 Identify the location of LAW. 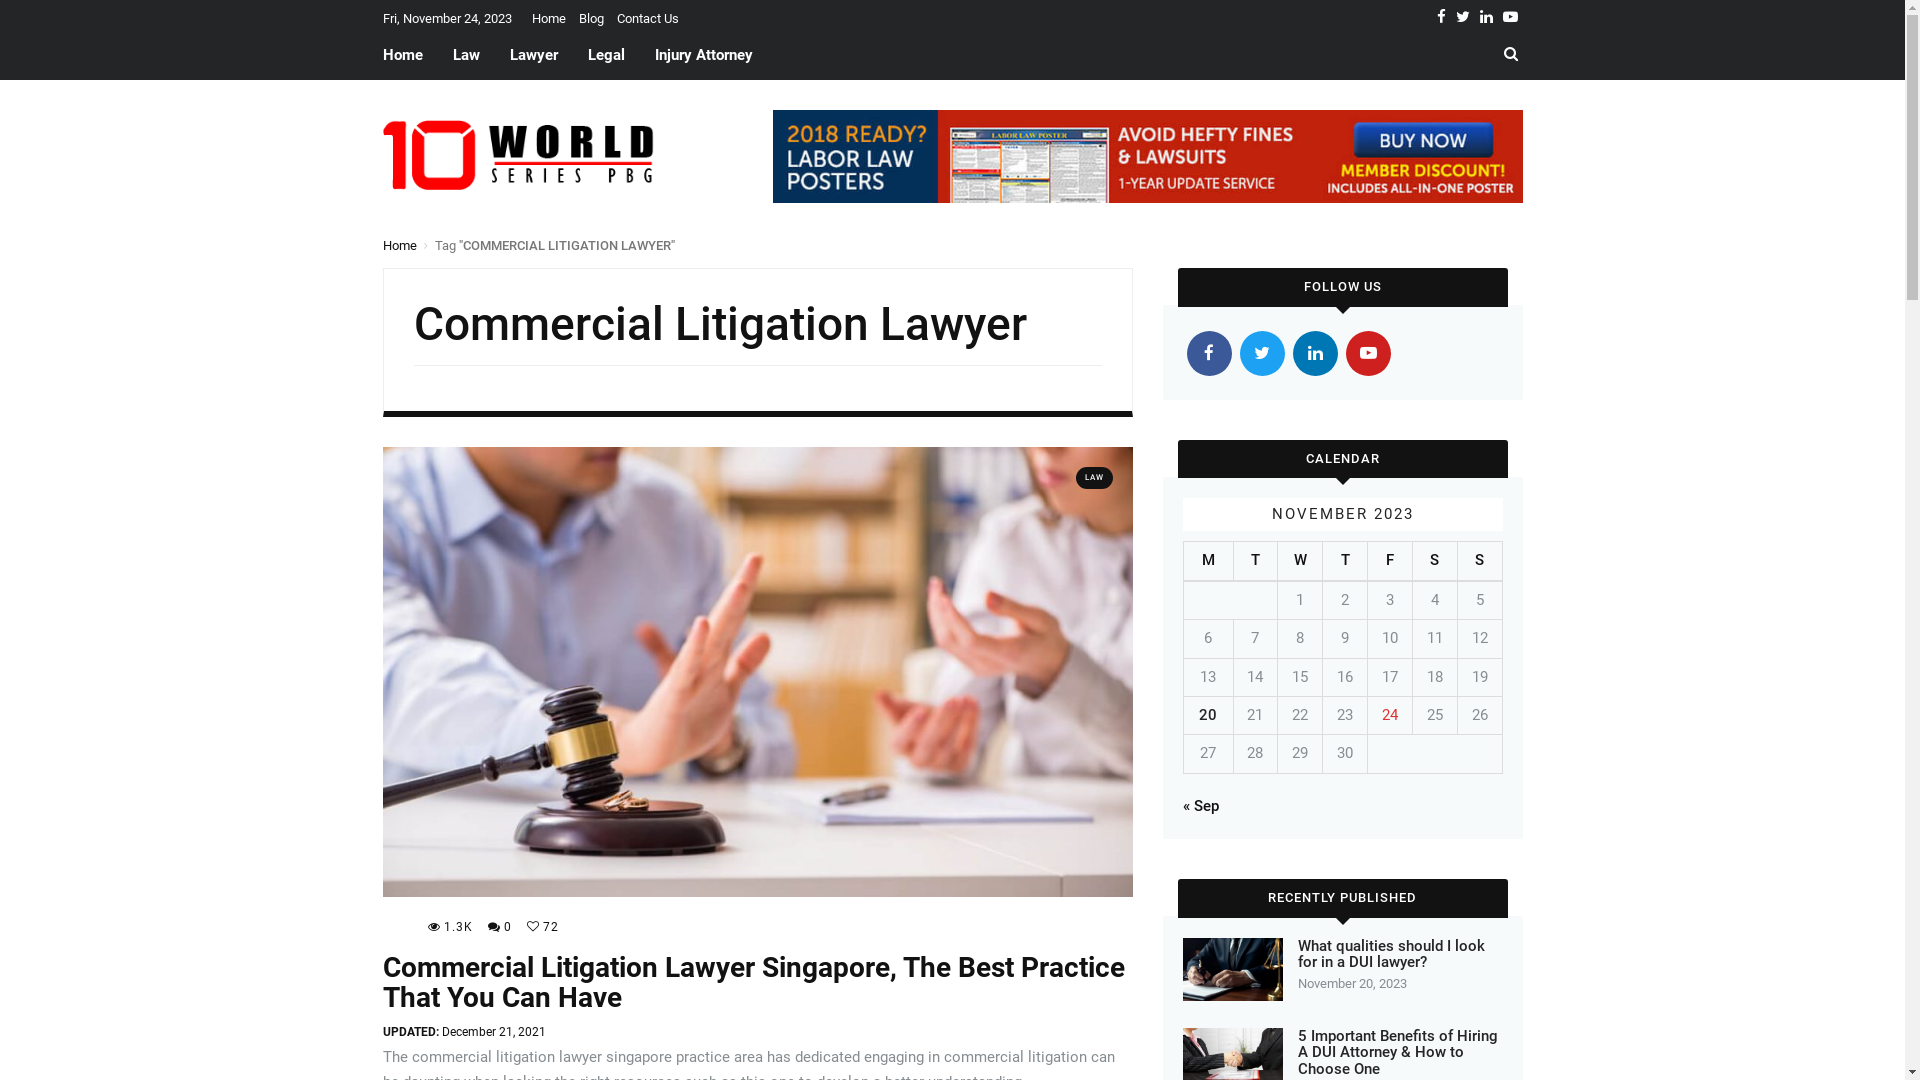
(1094, 478).